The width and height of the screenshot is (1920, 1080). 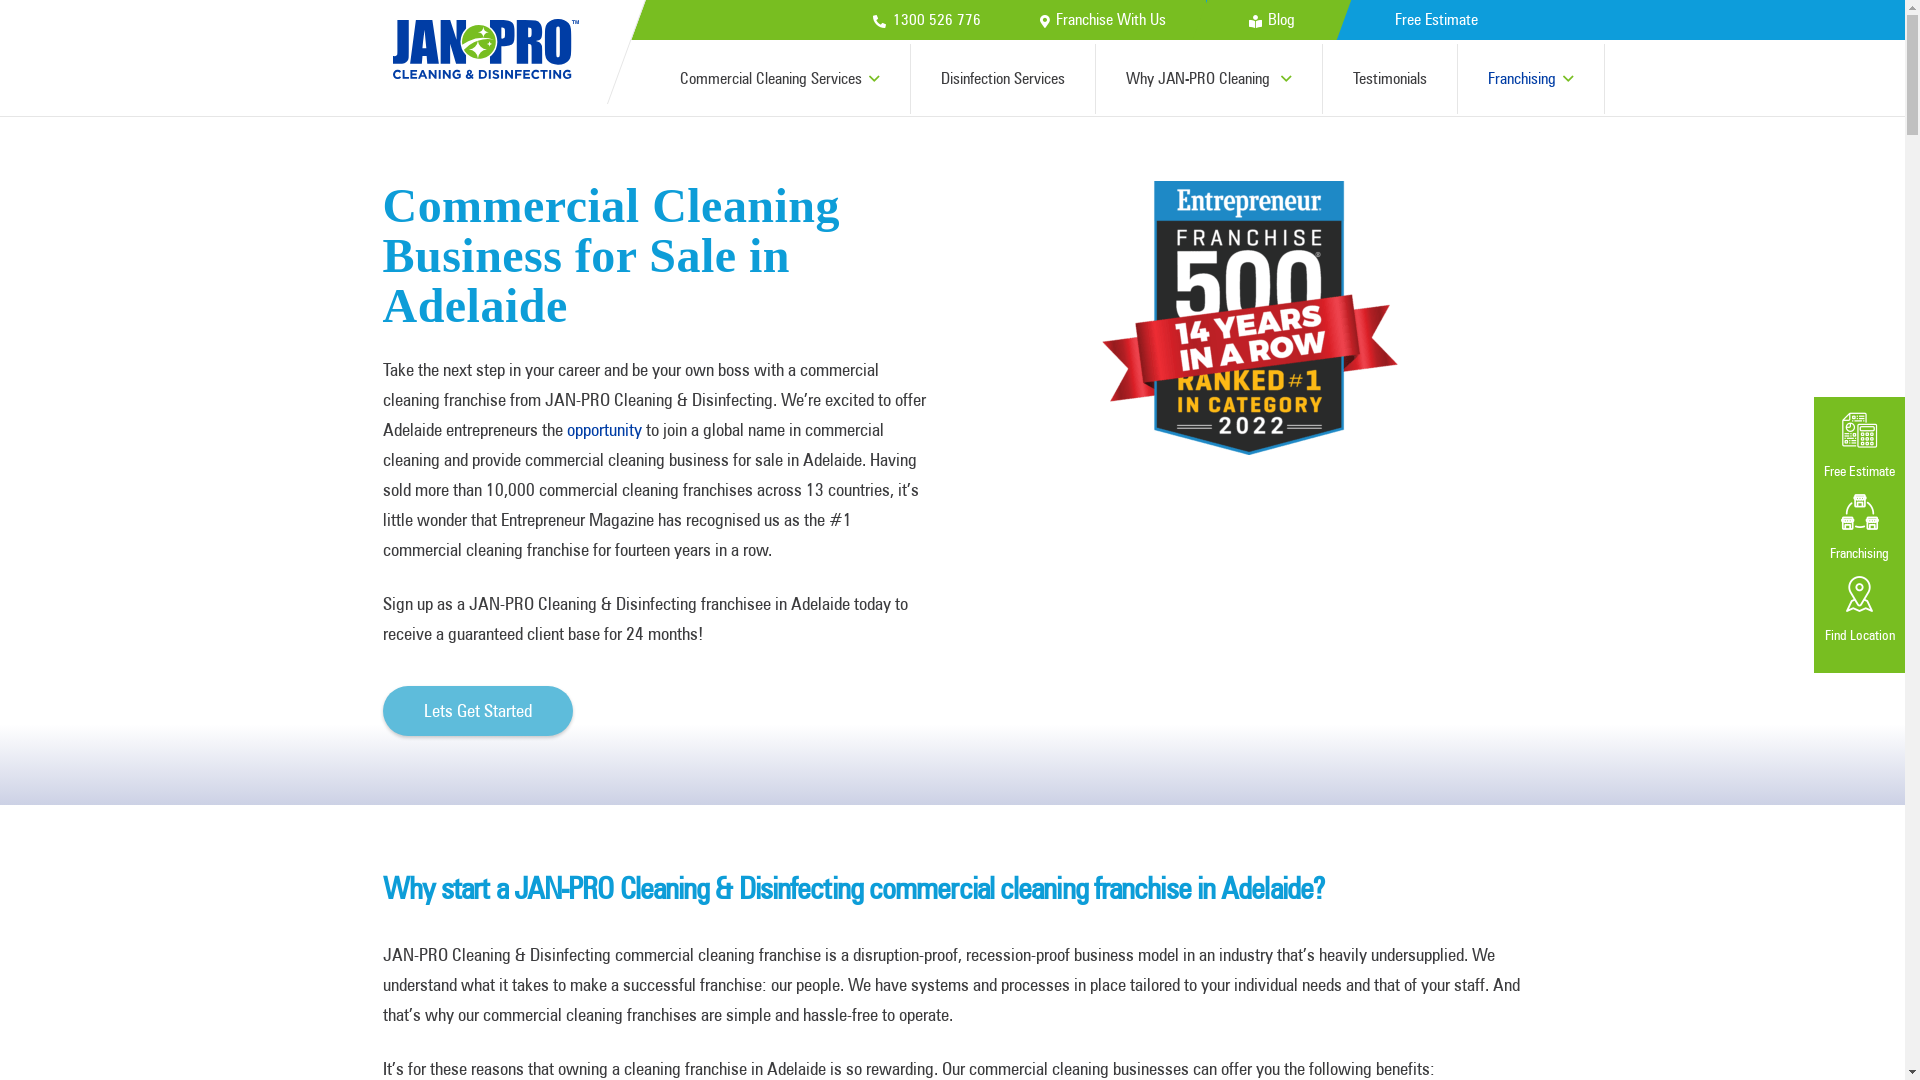 I want to click on Free Estimate, so click(x=1436, y=20).